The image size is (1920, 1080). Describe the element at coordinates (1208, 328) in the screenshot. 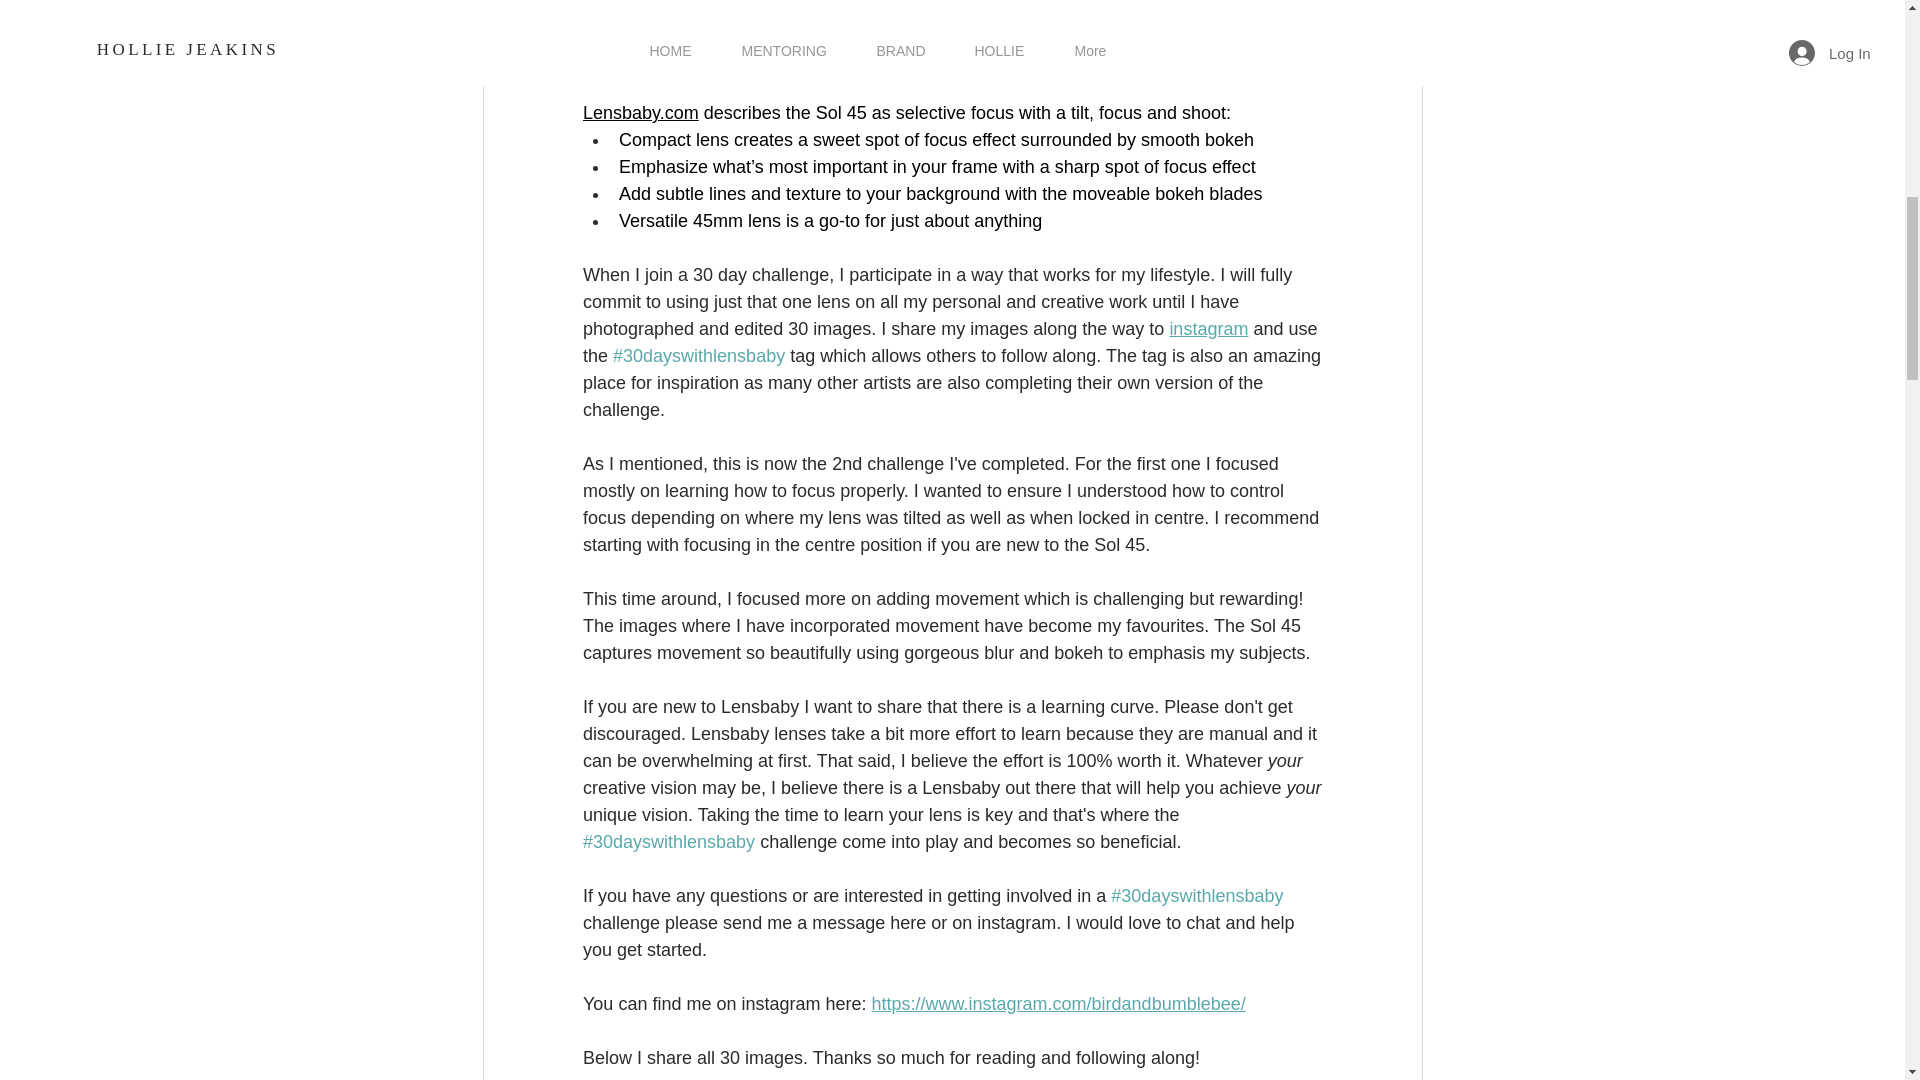

I see `instagram` at that location.